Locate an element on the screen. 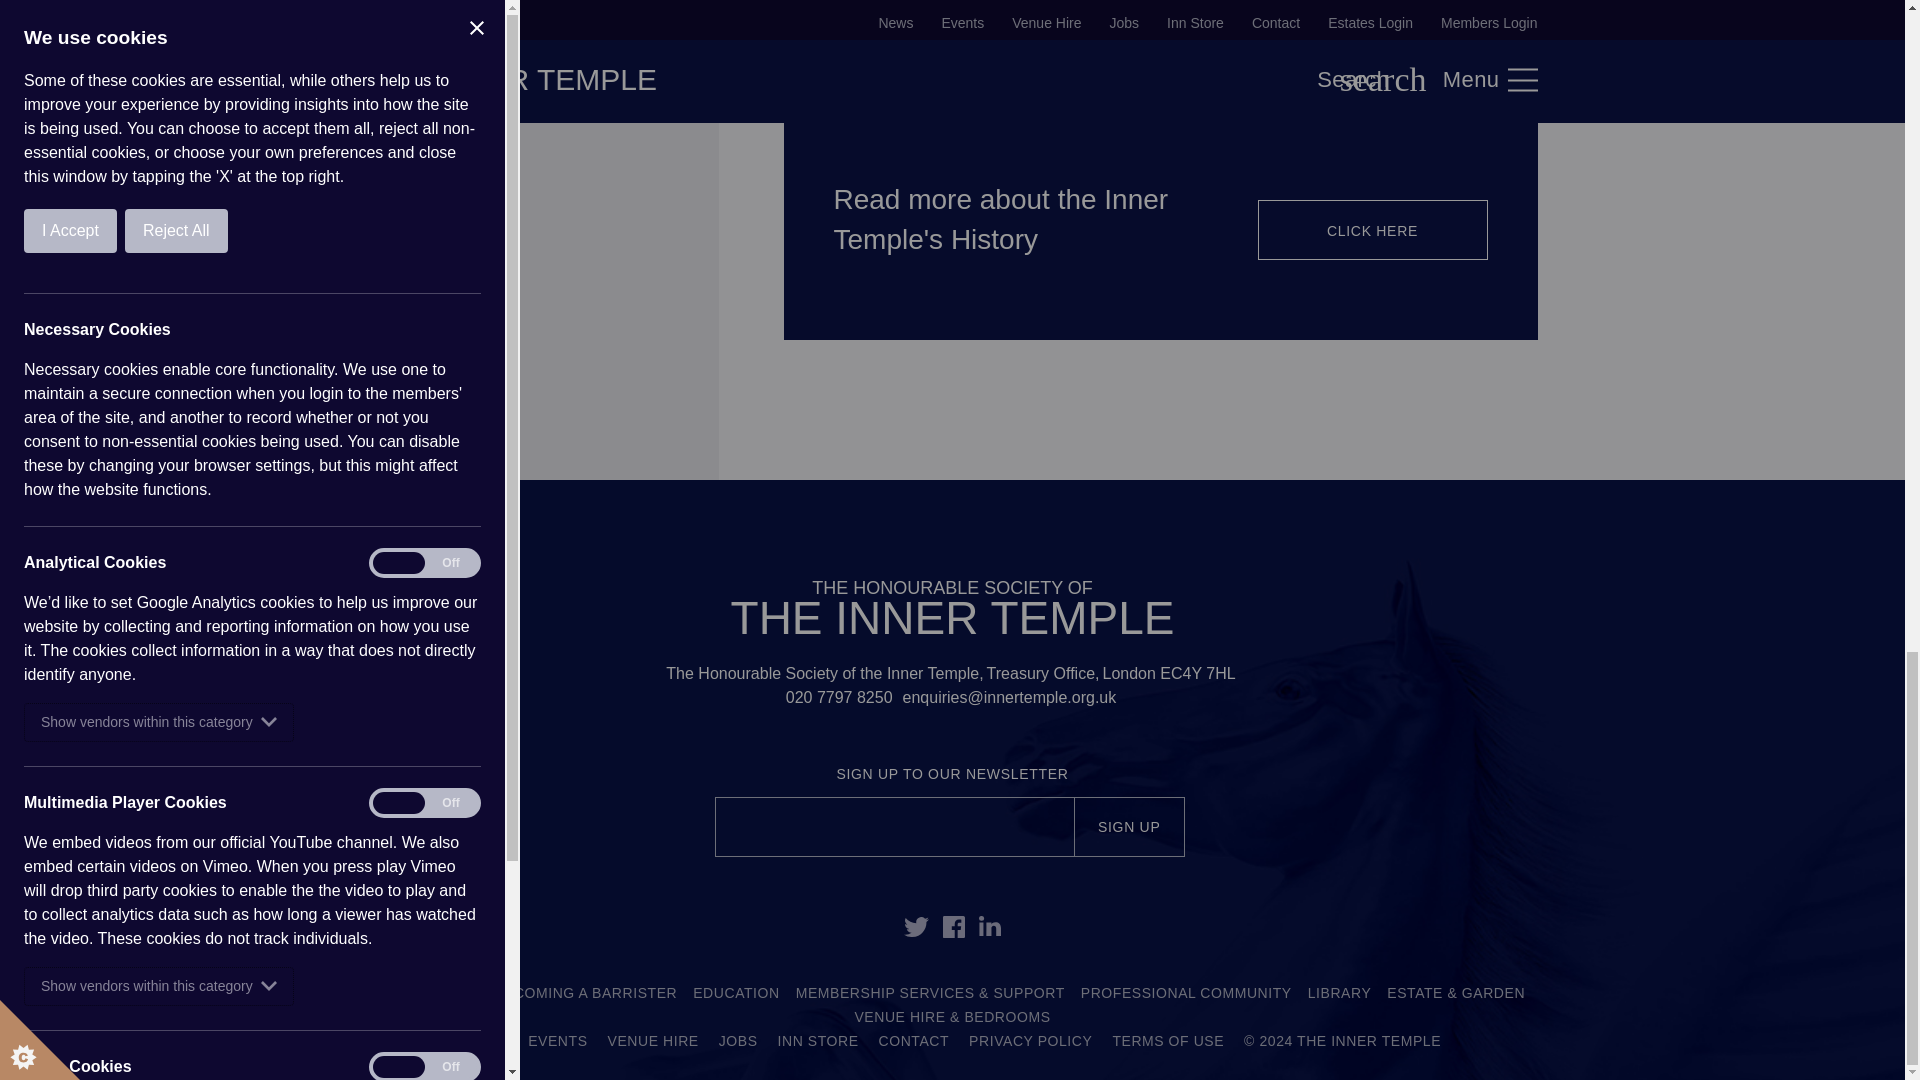 This screenshot has height=1080, width=1920. Sign up is located at coordinates (1130, 827).